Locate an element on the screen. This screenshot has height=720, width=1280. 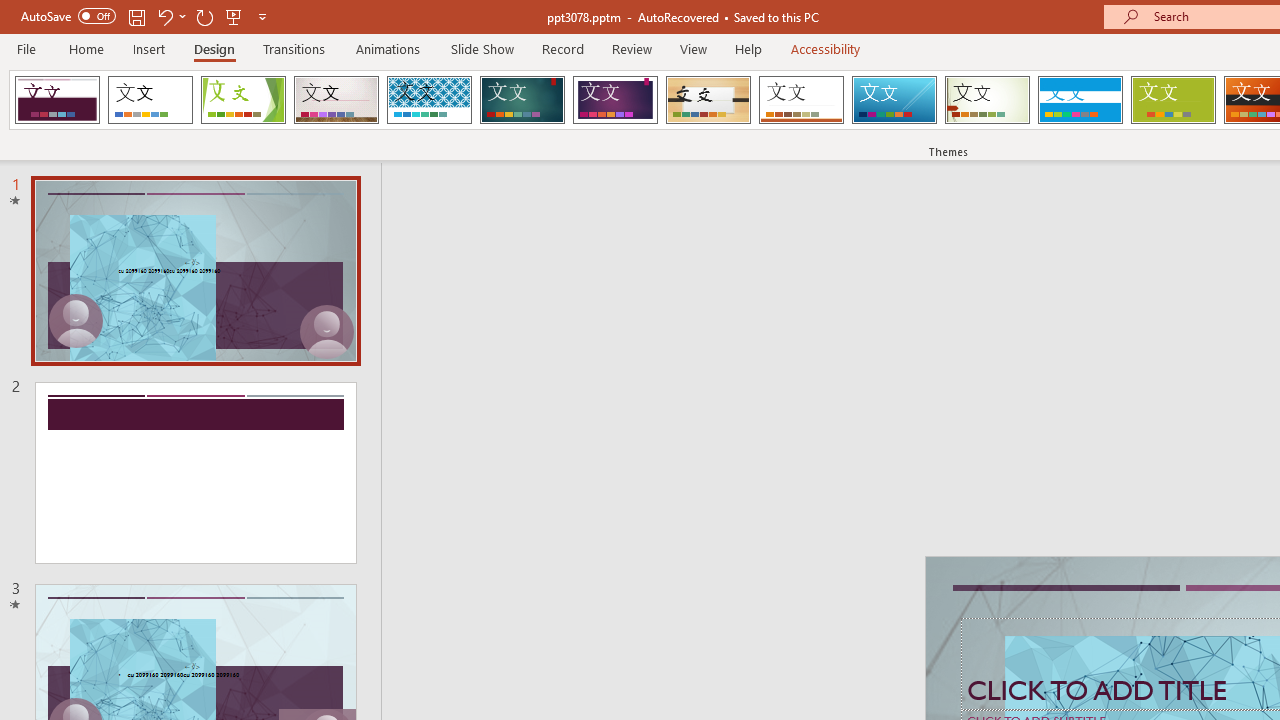
Integral is located at coordinates (429, 100).